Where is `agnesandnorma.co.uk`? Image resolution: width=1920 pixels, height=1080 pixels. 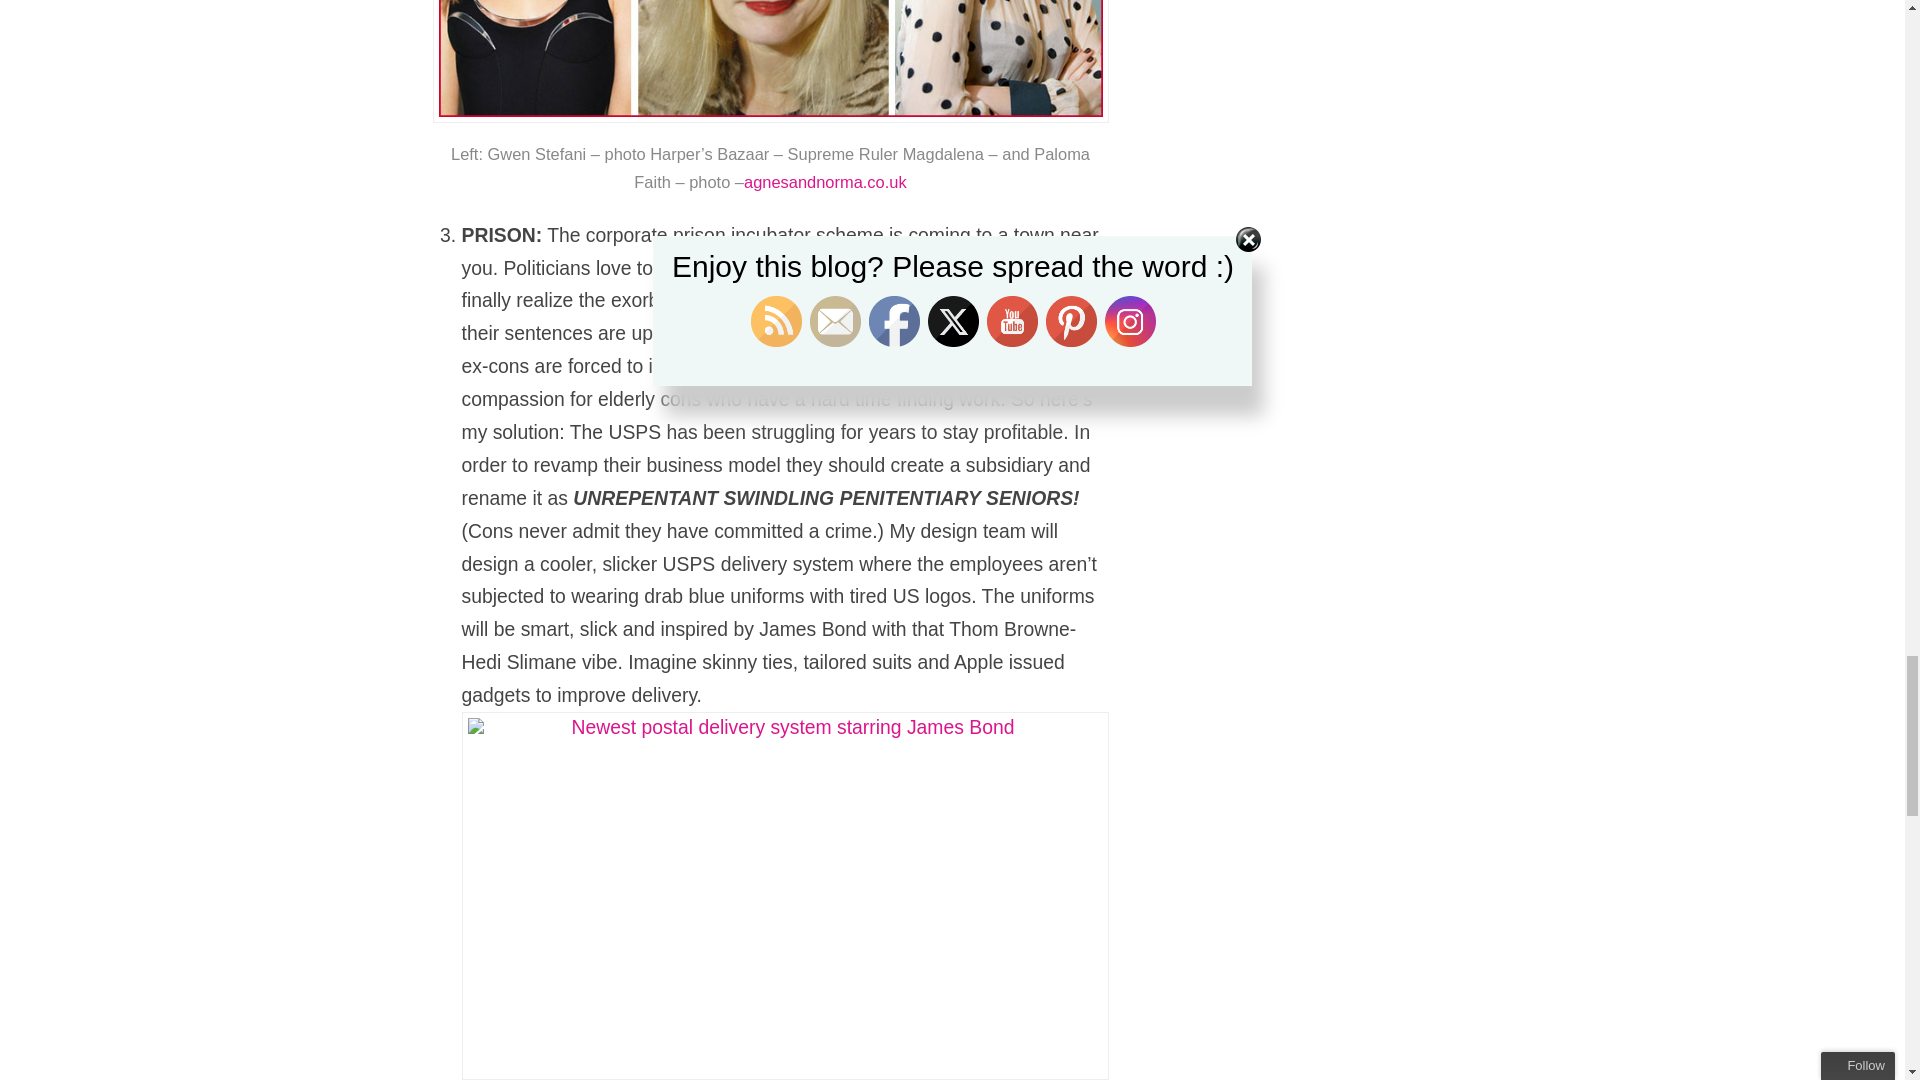
agnesandnorma.co.uk is located at coordinates (825, 182).